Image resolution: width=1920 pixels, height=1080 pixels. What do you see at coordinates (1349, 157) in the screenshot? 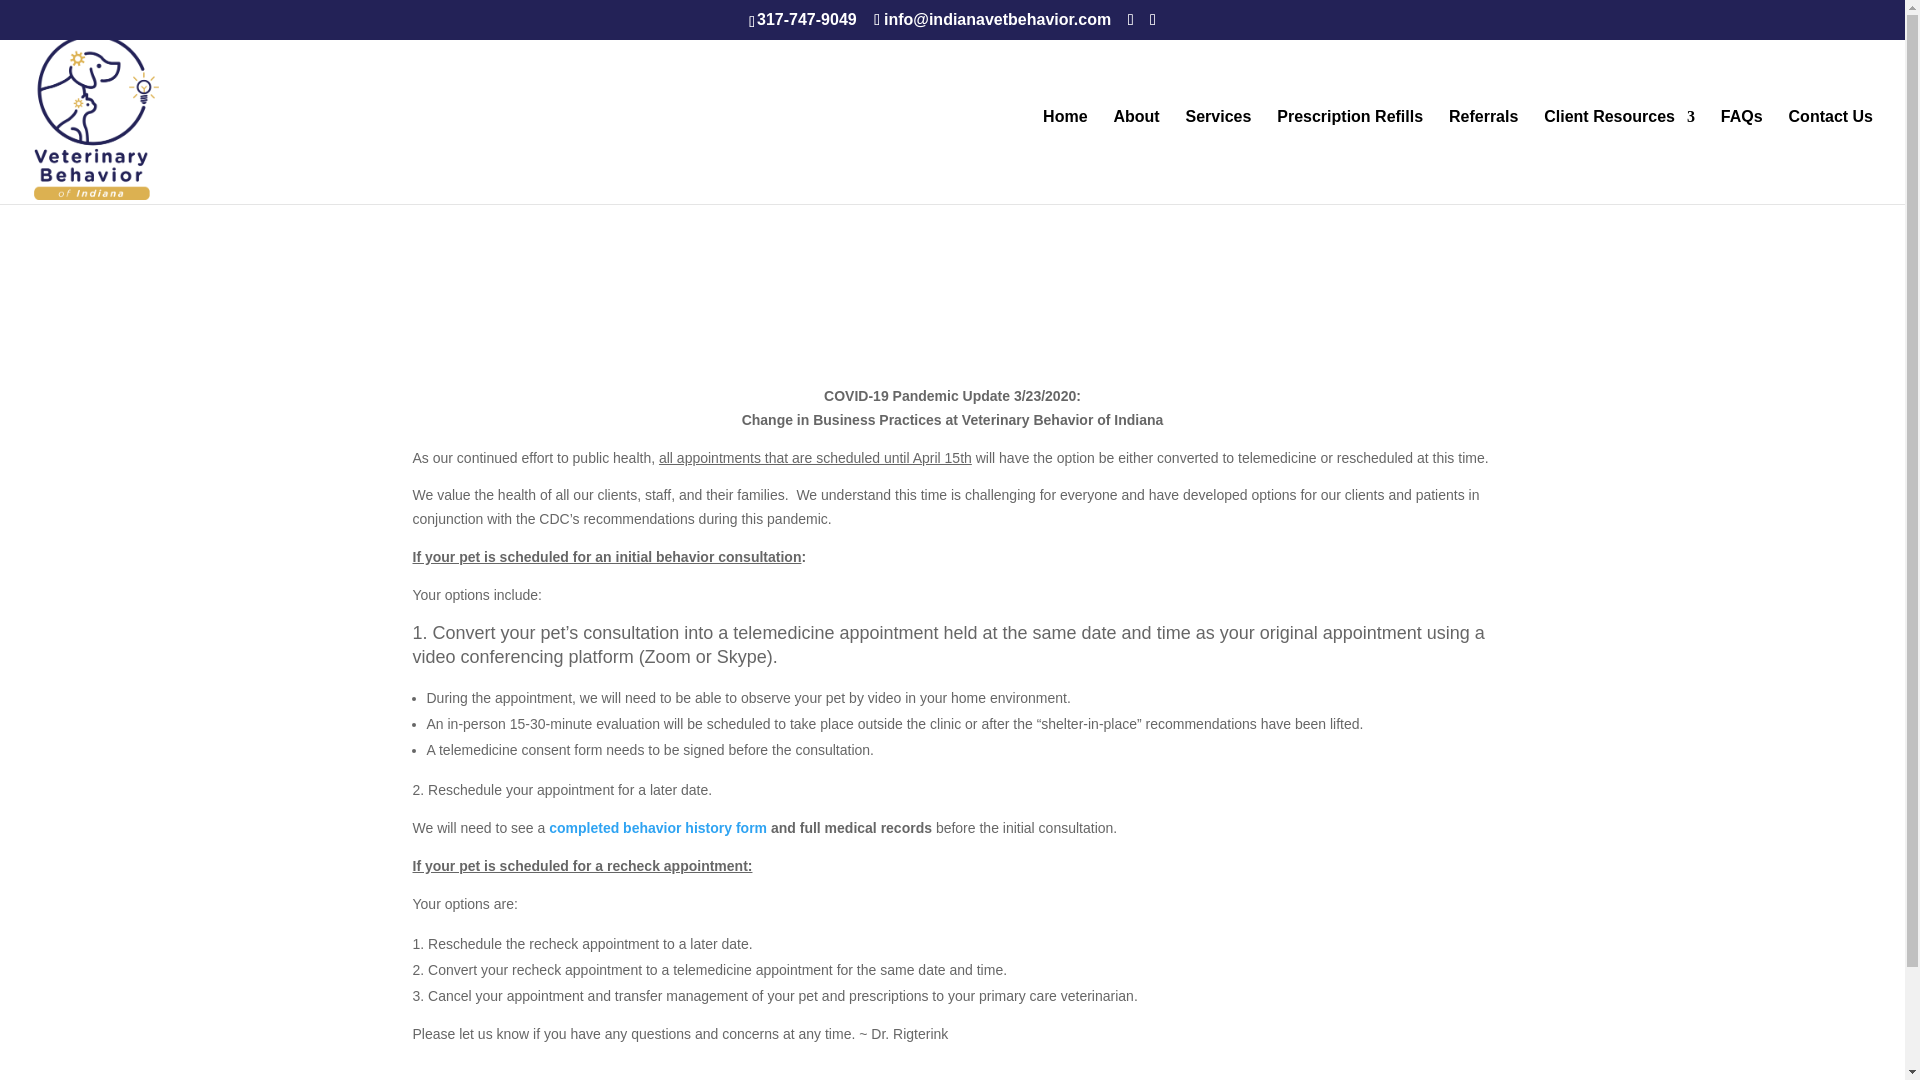
I see `Prescription Refills` at bounding box center [1349, 157].